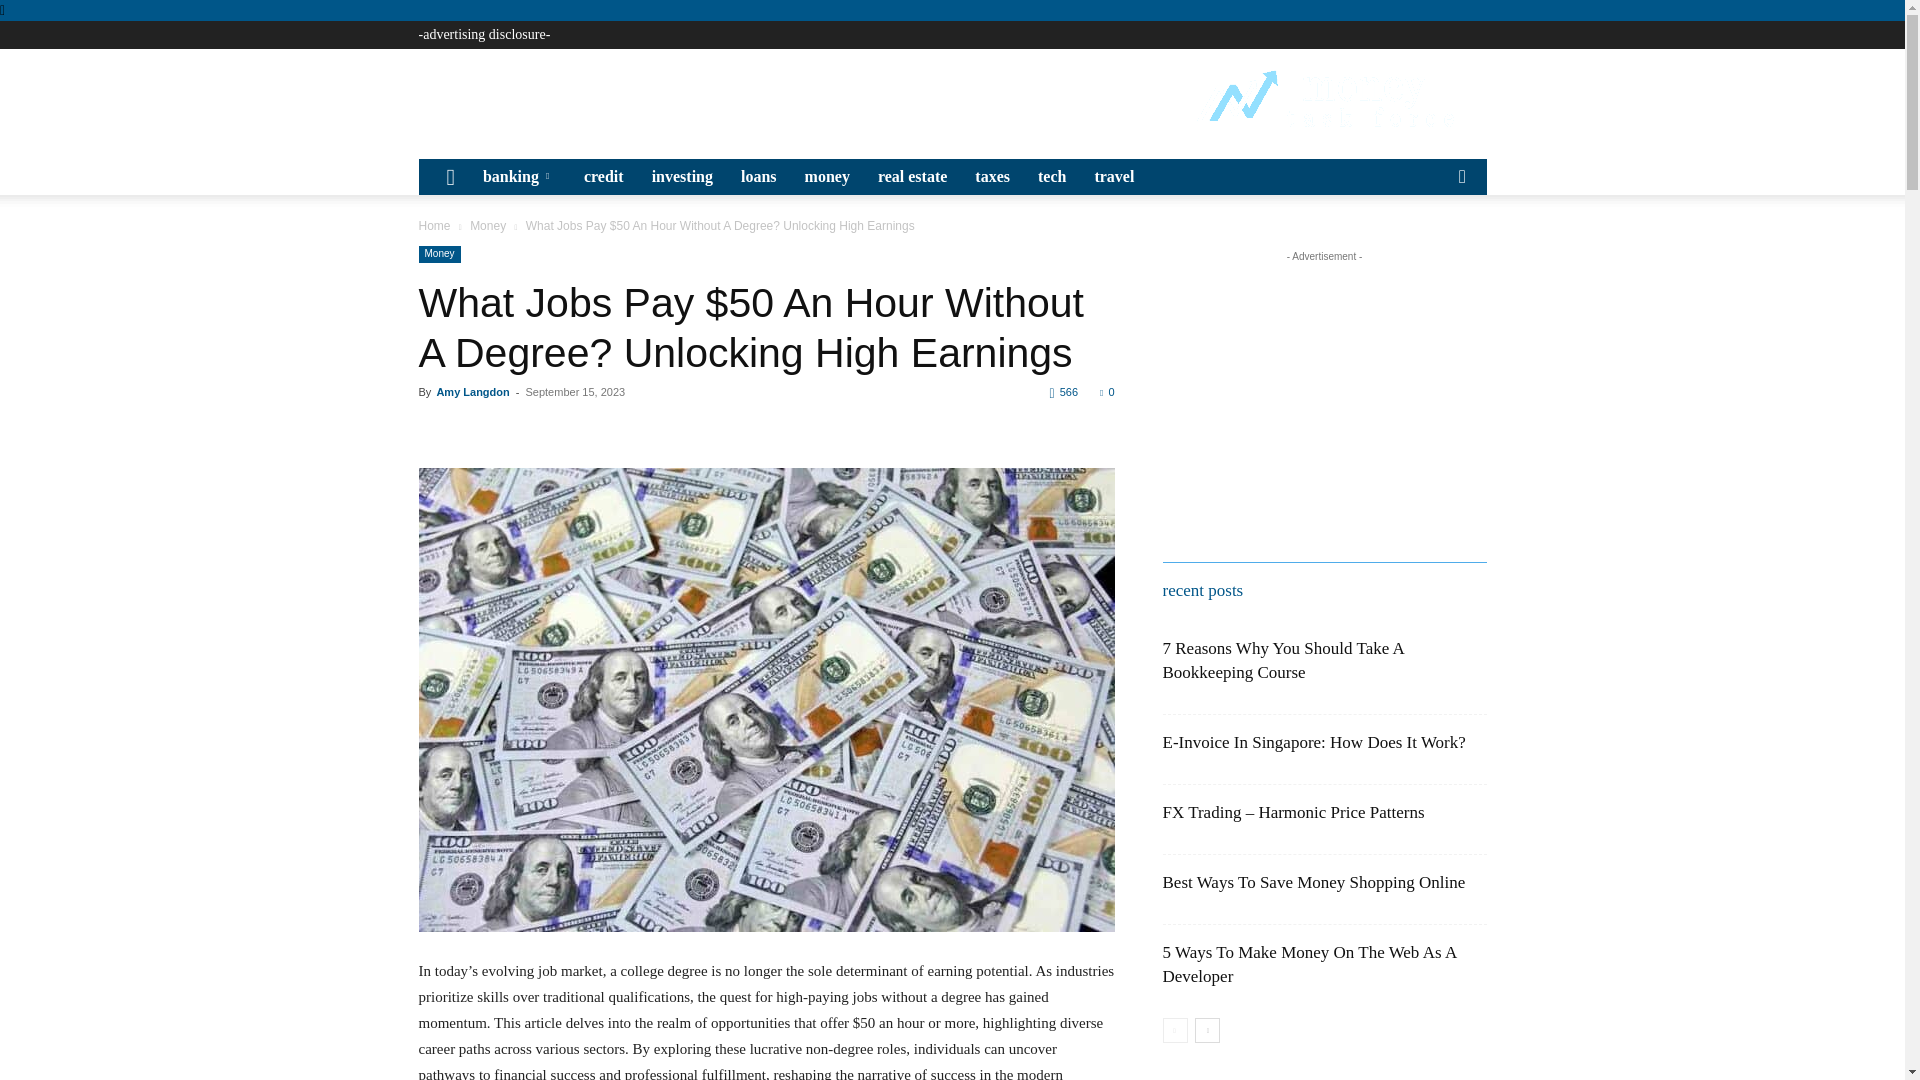 The image size is (1920, 1080). Describe the element at coordinates (992, 176) in the screenshot. I see `taxes` at that location.